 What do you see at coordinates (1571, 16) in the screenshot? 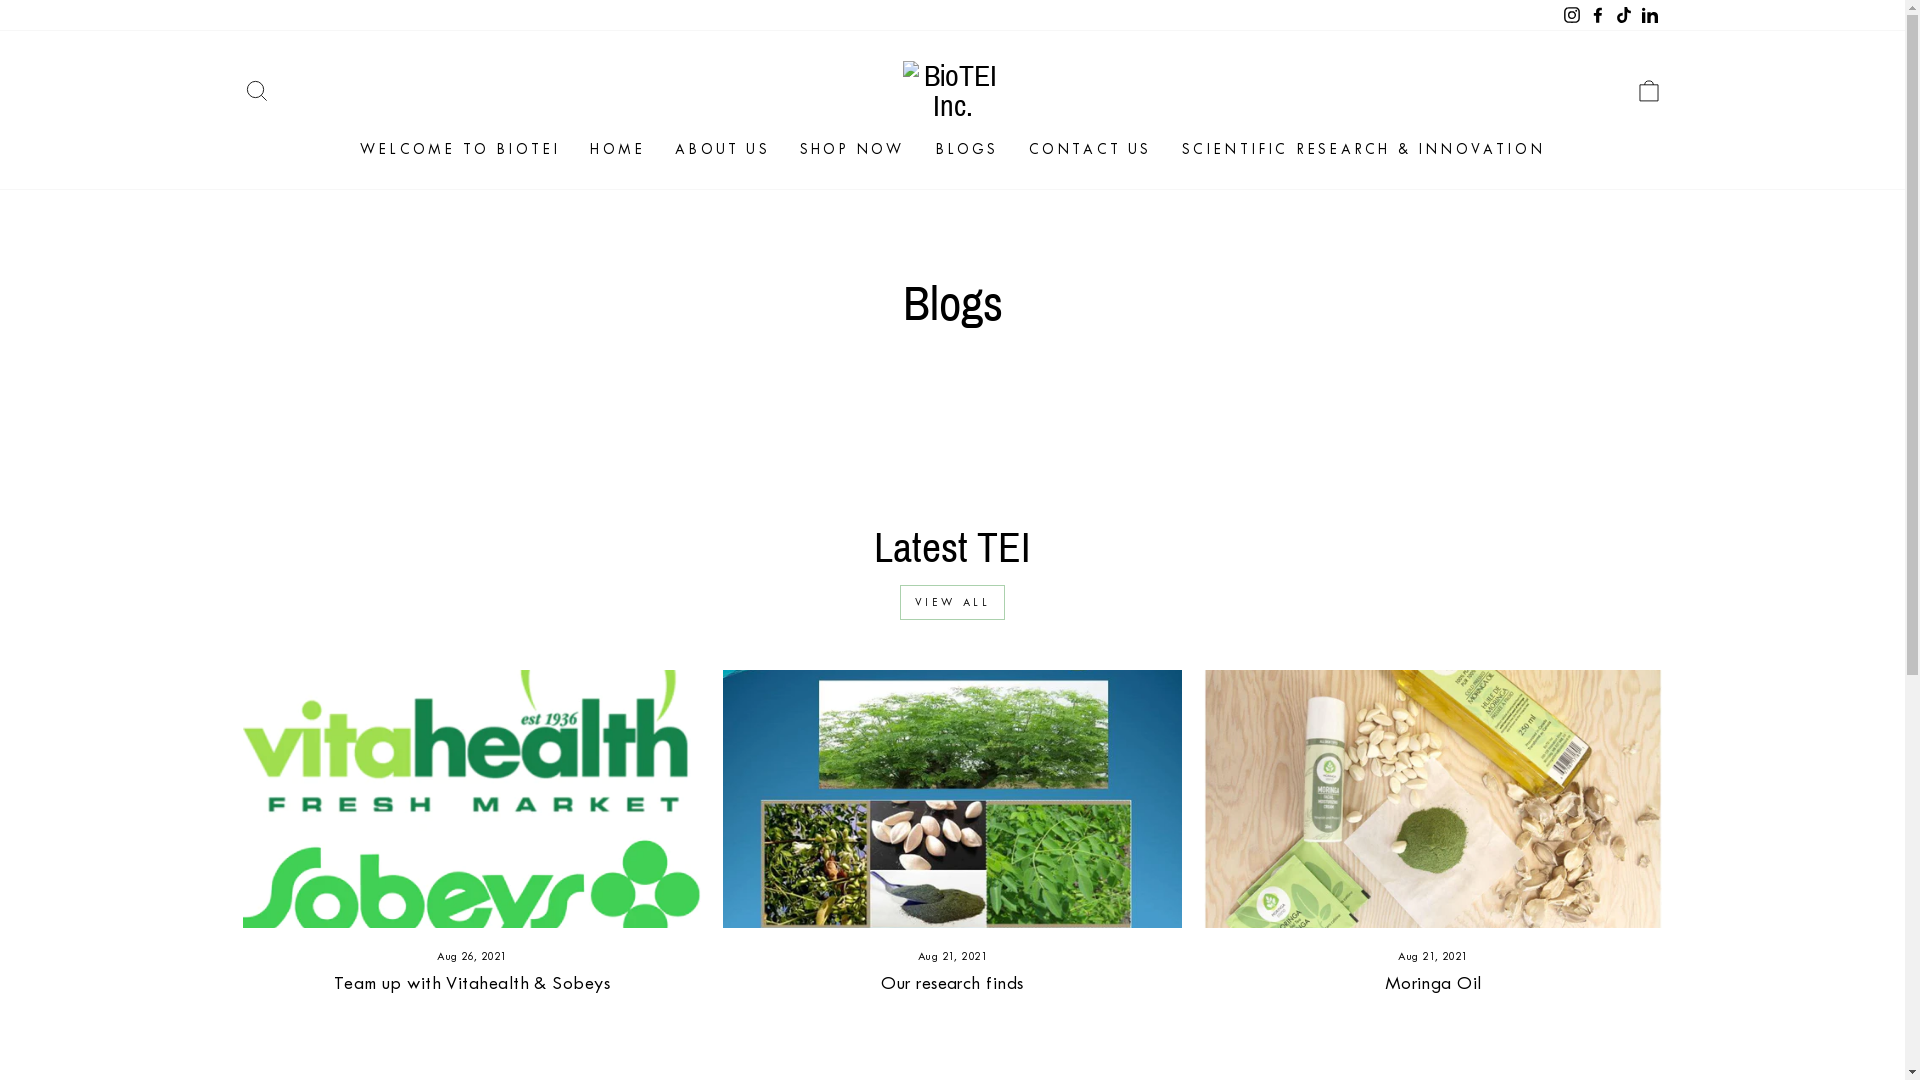
I see `Instagram` at bounding box center [1571, 16].